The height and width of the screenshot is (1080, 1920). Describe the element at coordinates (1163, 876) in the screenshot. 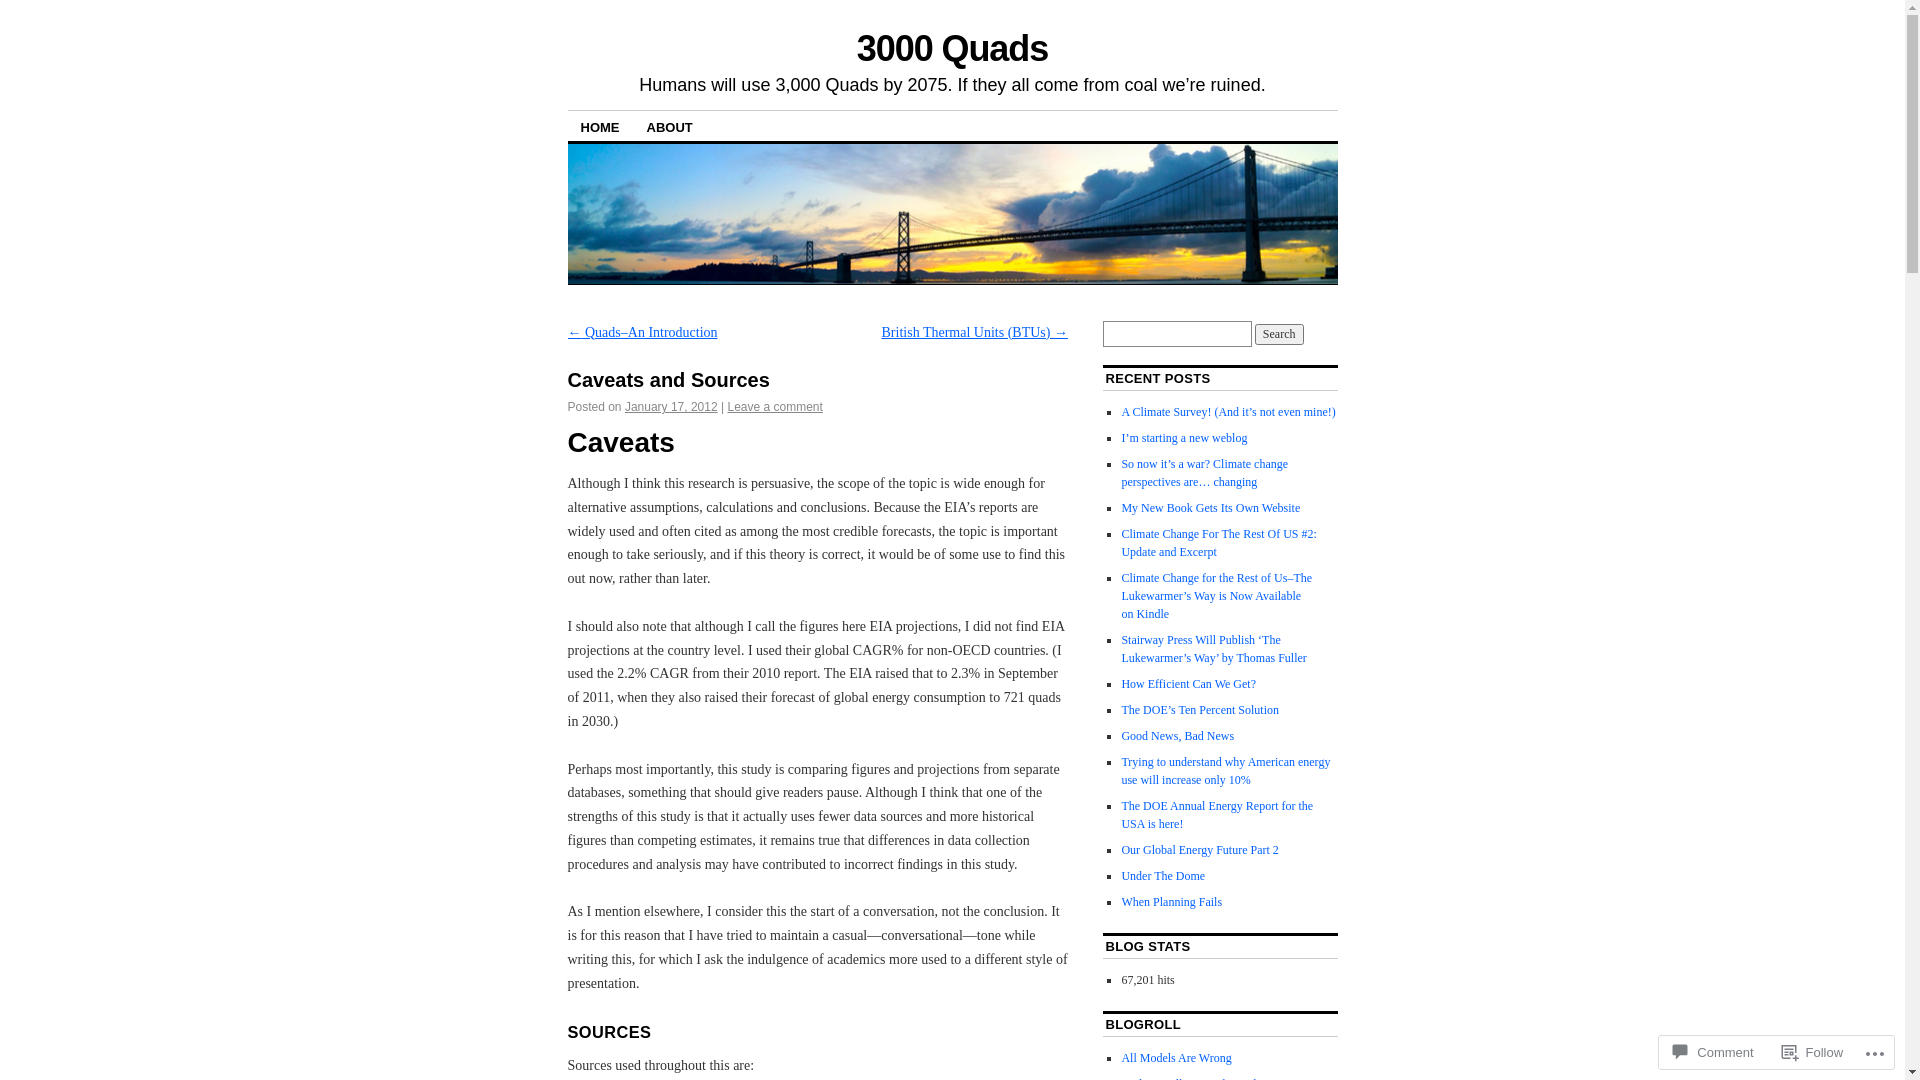

I see `Under The Dome` at that location.